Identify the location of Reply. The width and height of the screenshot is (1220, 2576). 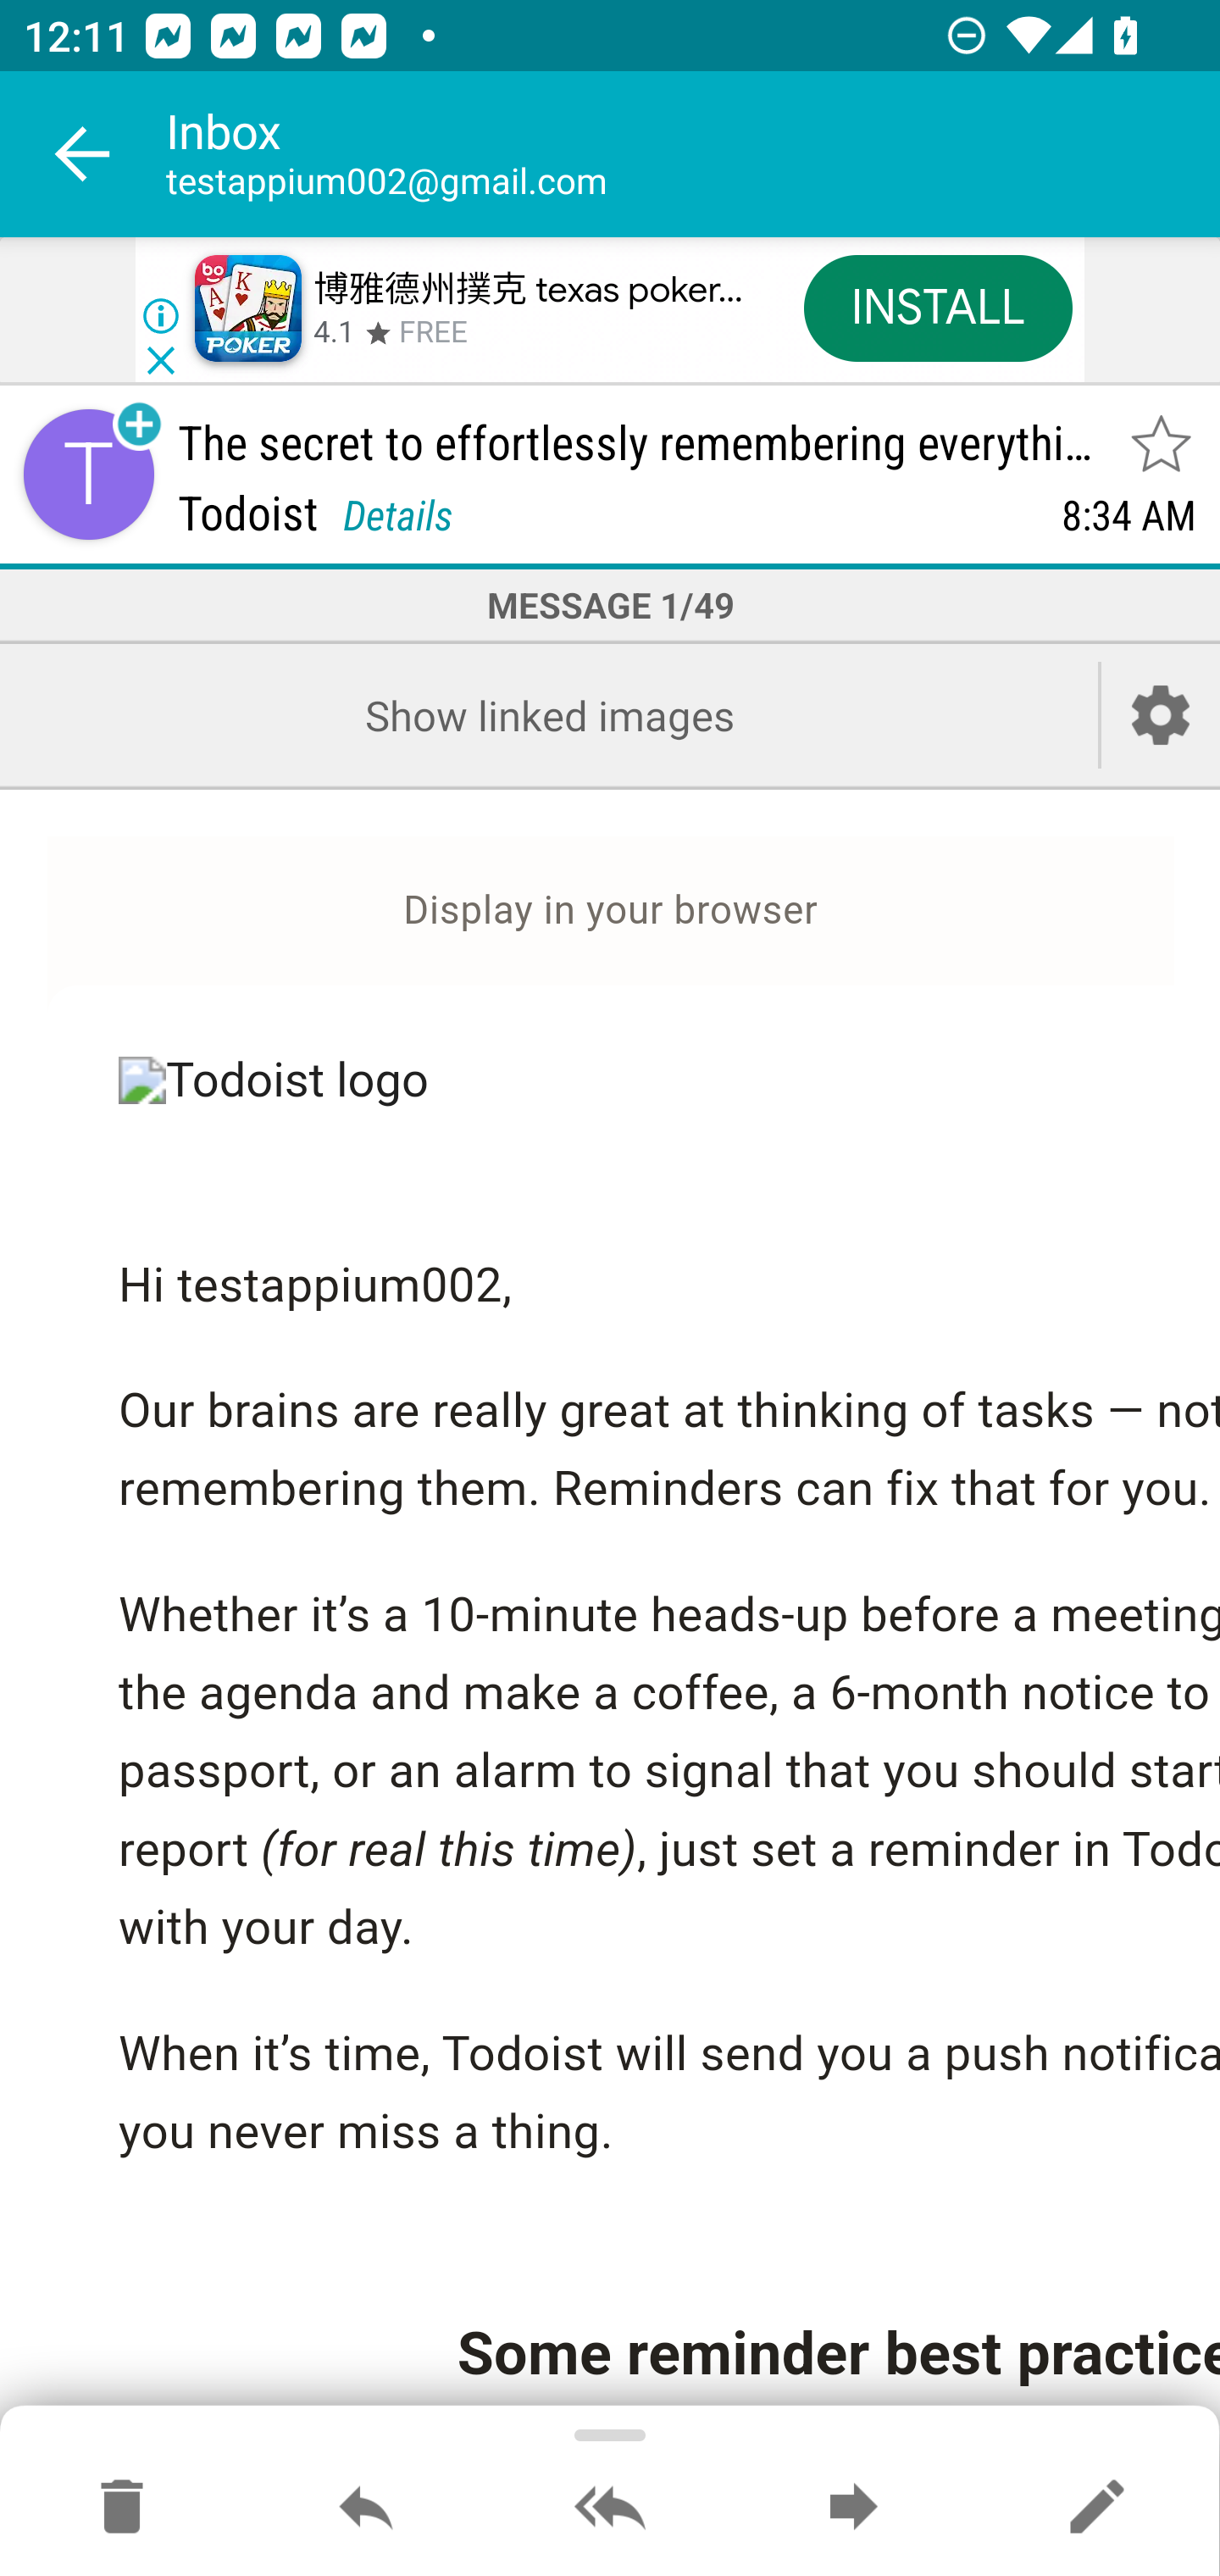
(366, 2508).